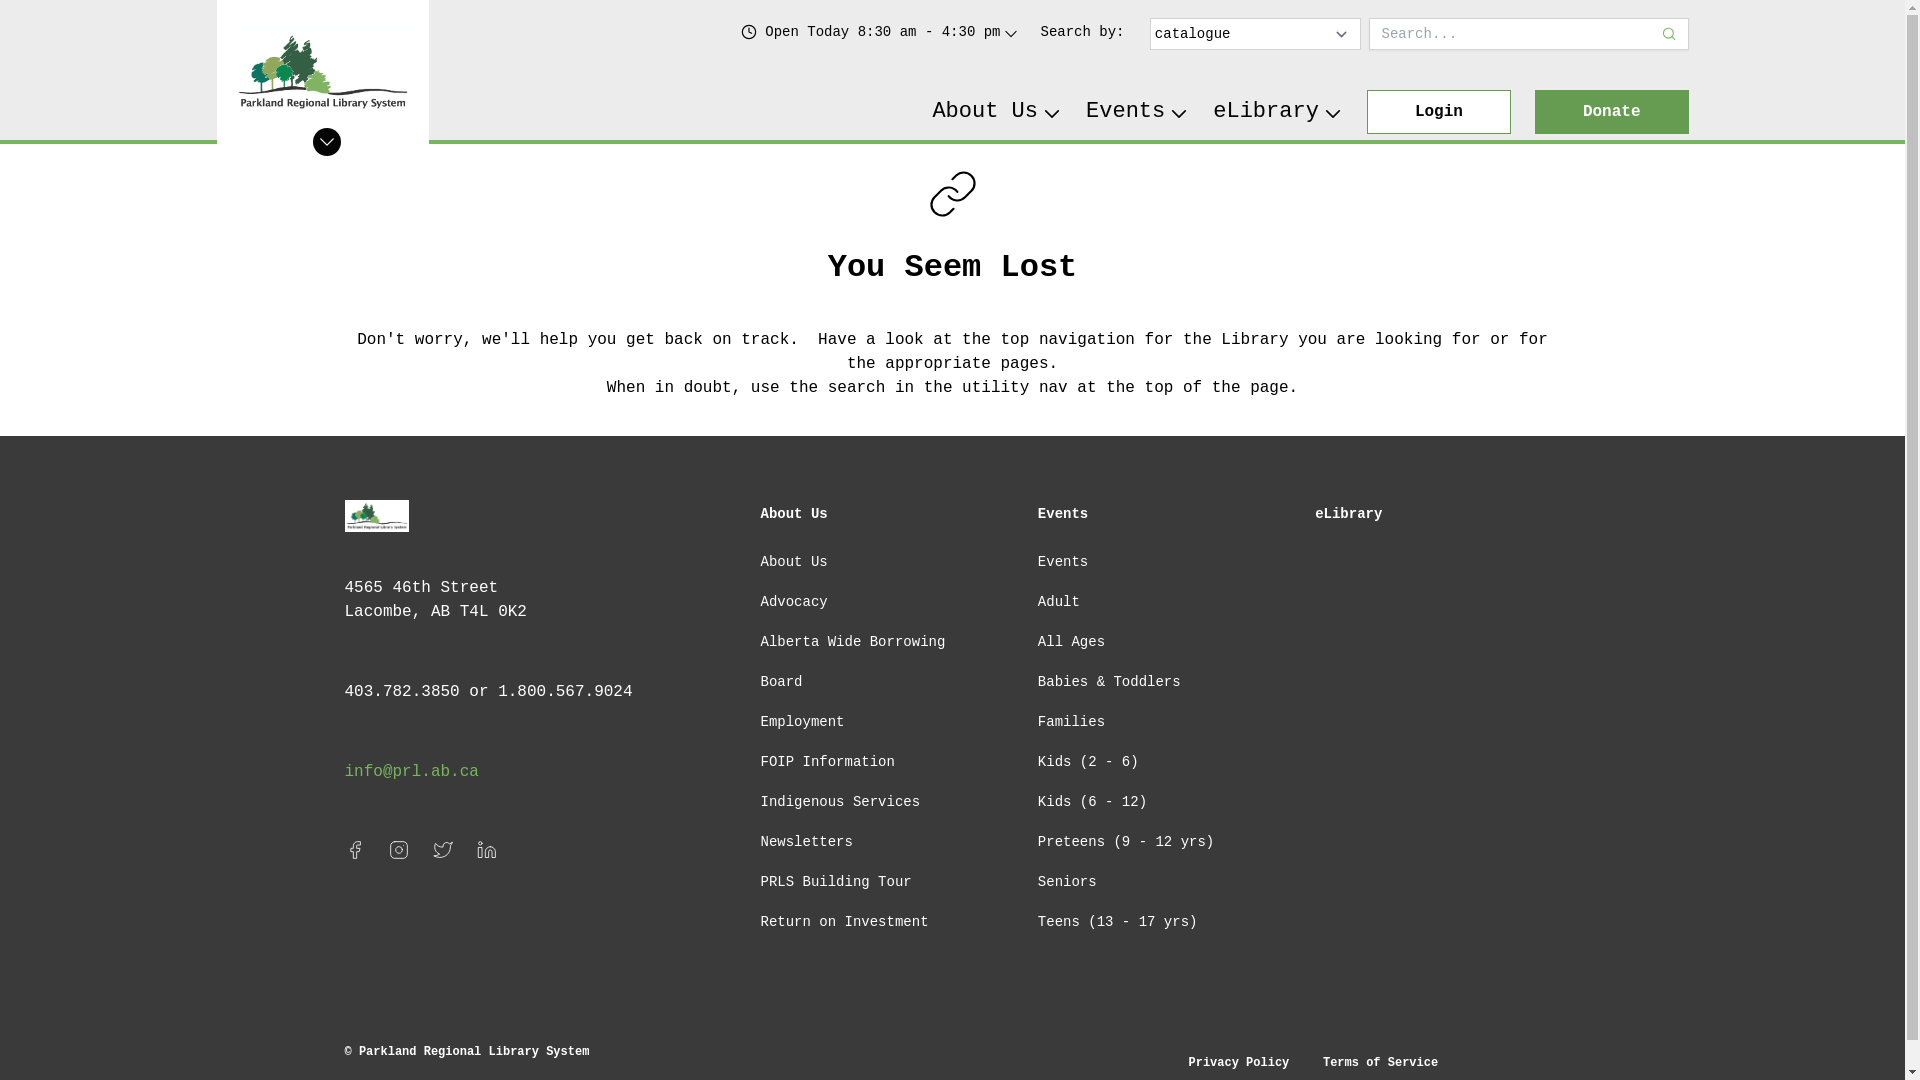 The width and height of the screenshot is (1920, 1080). What do you see at coordinates (827, 762) in the screenshot?
I see `FOIP Information` at bounding box center [827, 762].